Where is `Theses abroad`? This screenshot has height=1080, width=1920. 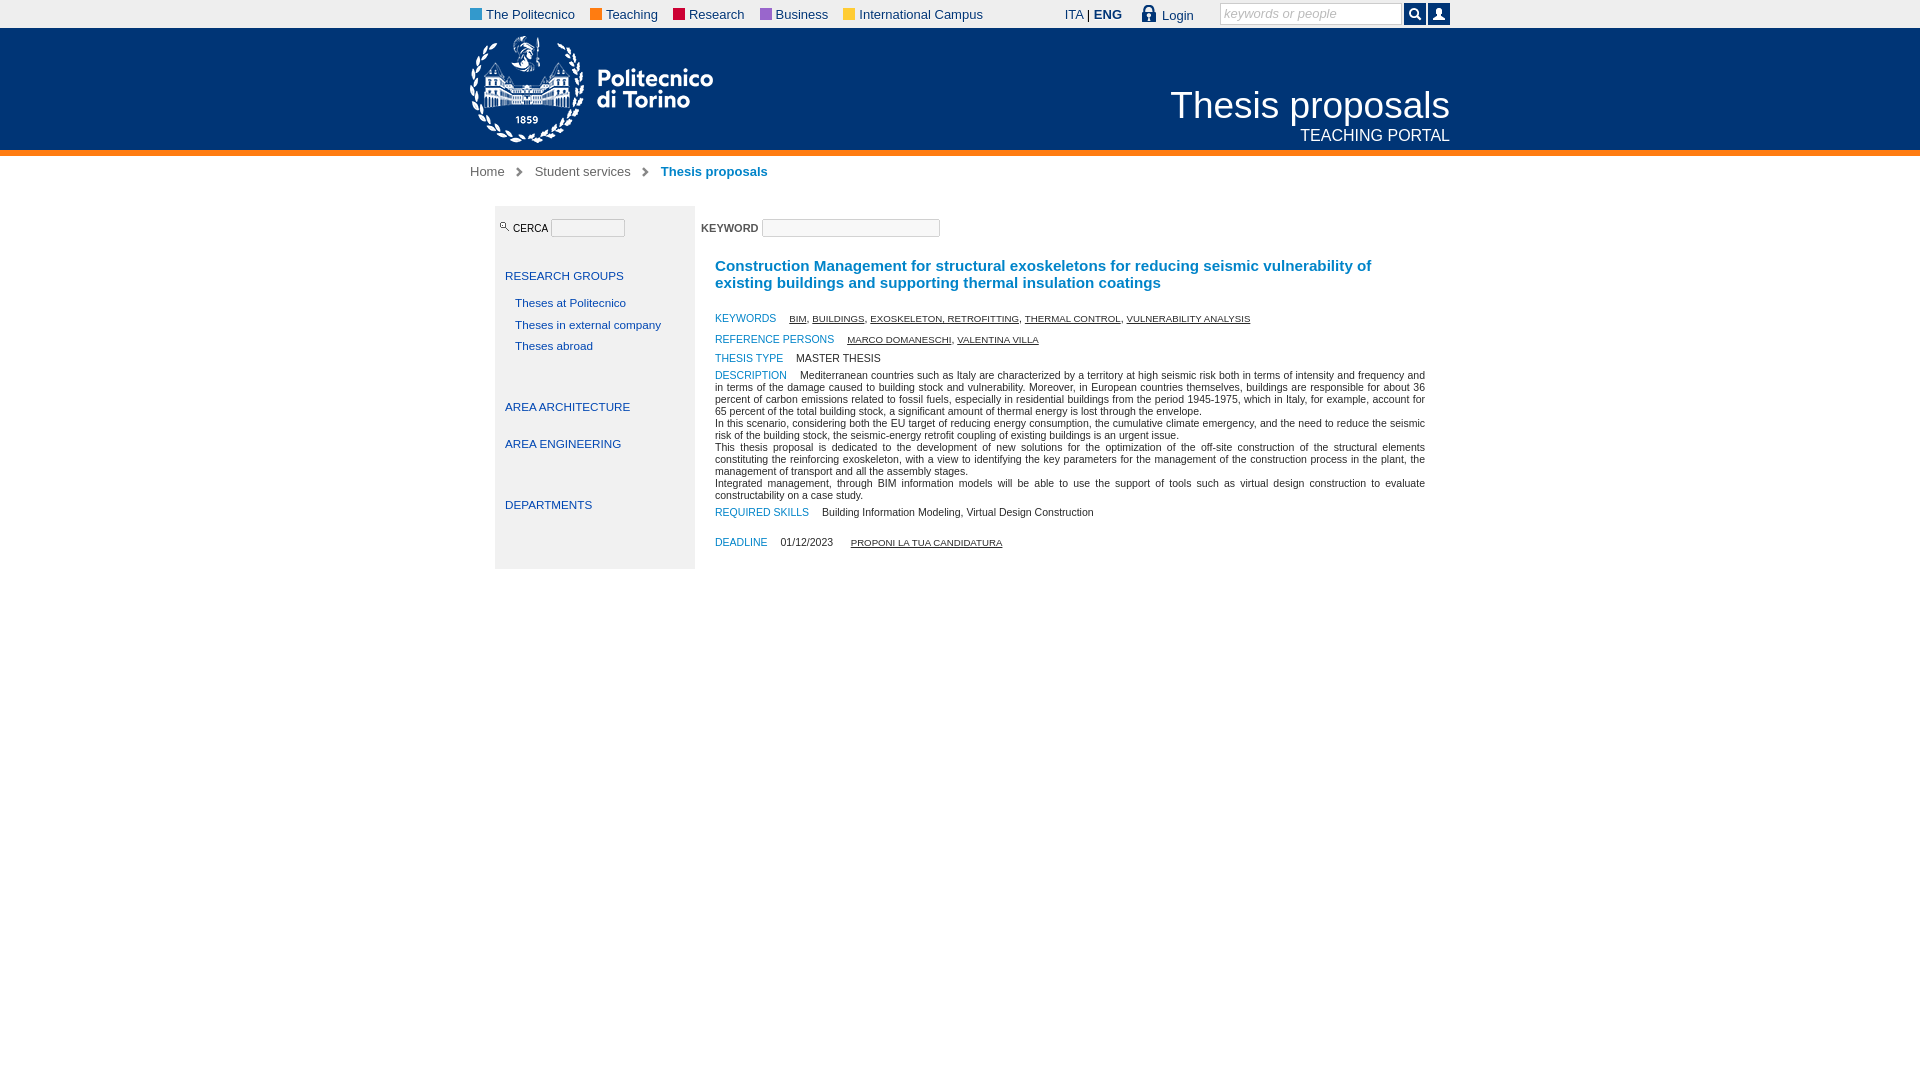 Theses abroad is located at coordinates (554, 346).